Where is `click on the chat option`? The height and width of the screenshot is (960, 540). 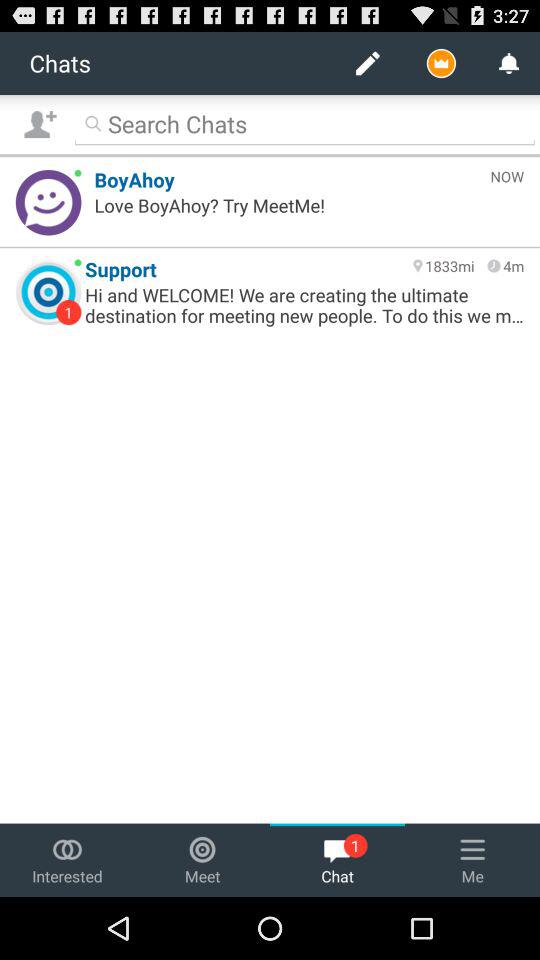 click on the chat option is located at coordinates (338, 860).